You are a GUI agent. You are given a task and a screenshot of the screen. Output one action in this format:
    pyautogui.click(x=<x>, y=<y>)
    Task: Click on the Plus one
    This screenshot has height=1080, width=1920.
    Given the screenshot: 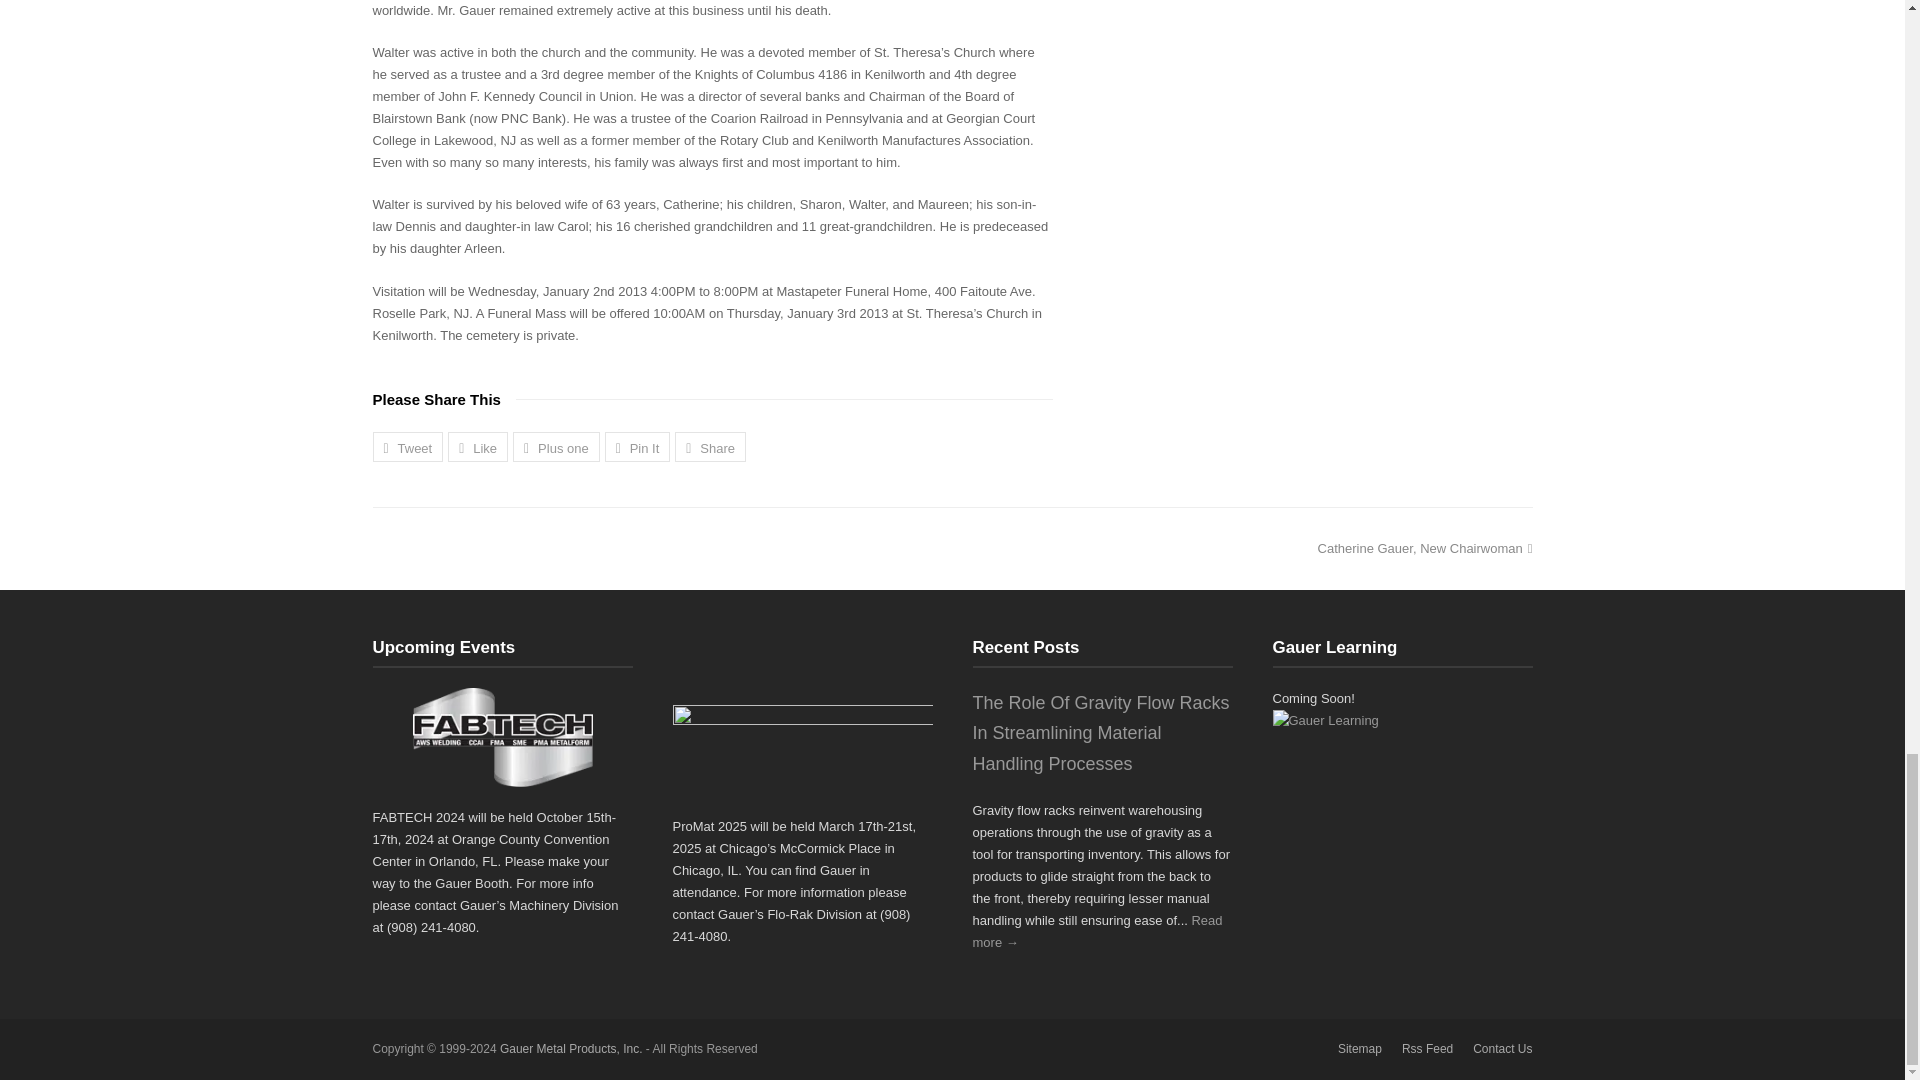 What is the action you would take?
    pyautogui.click(x=556, y=447)
    